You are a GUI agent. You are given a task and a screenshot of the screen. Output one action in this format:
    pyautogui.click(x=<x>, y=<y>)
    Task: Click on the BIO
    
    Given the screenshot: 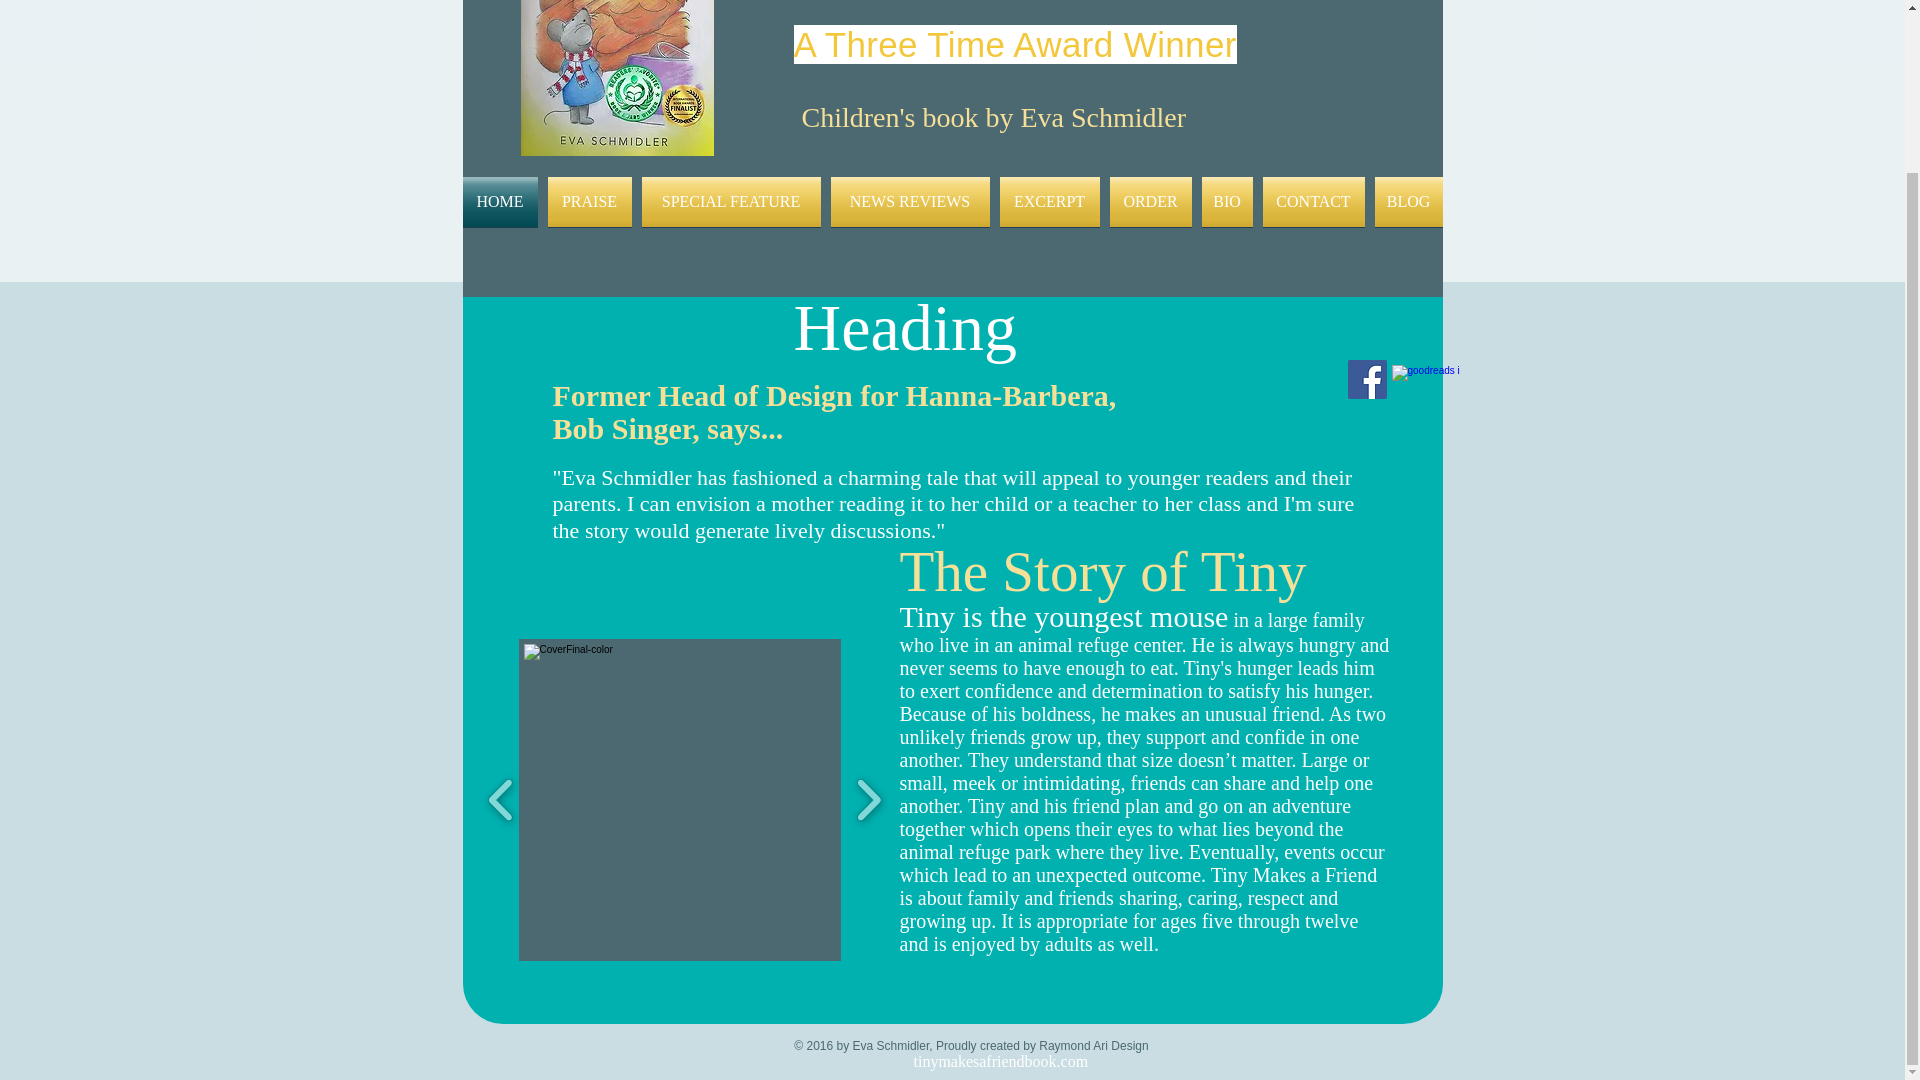 What is the action you would take?
    pyautogui.click(x=1226, y=202)
    